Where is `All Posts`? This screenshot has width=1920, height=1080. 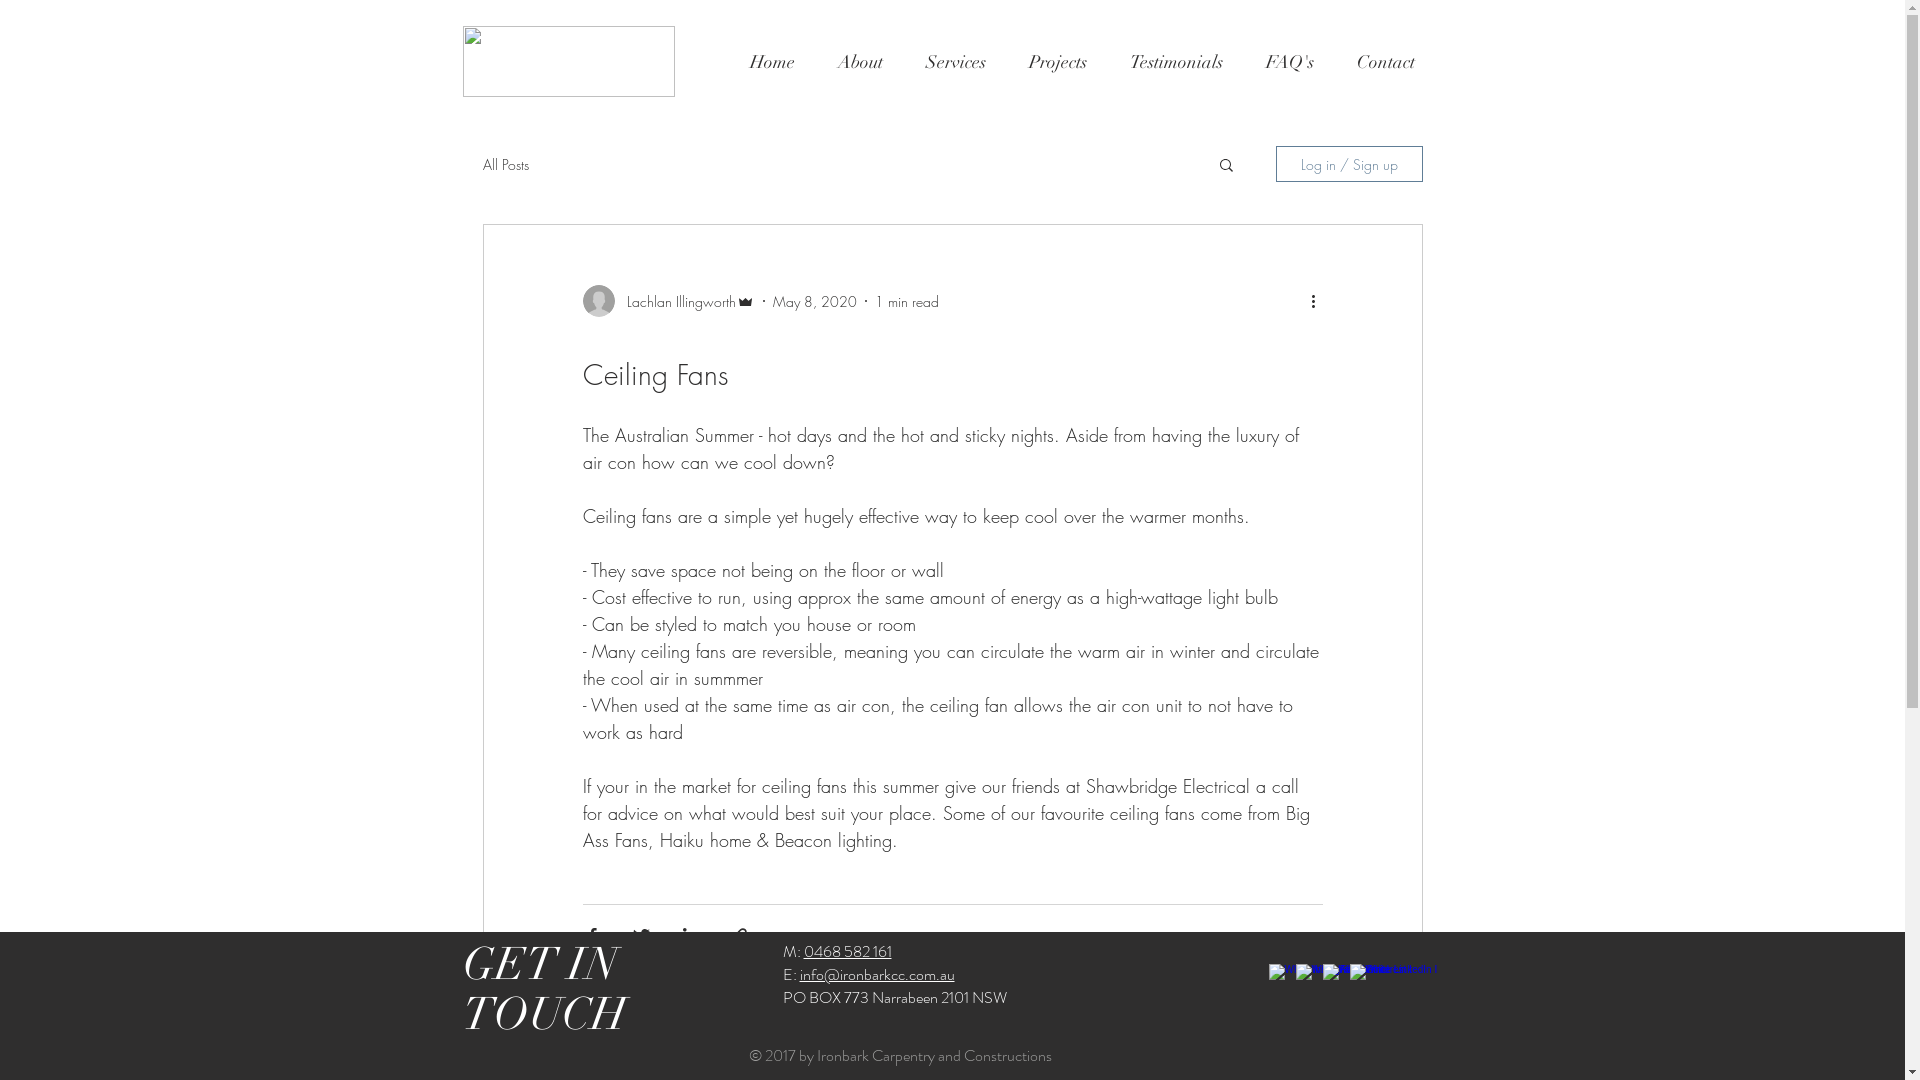 All Posts is located at coordinates (505, 164).